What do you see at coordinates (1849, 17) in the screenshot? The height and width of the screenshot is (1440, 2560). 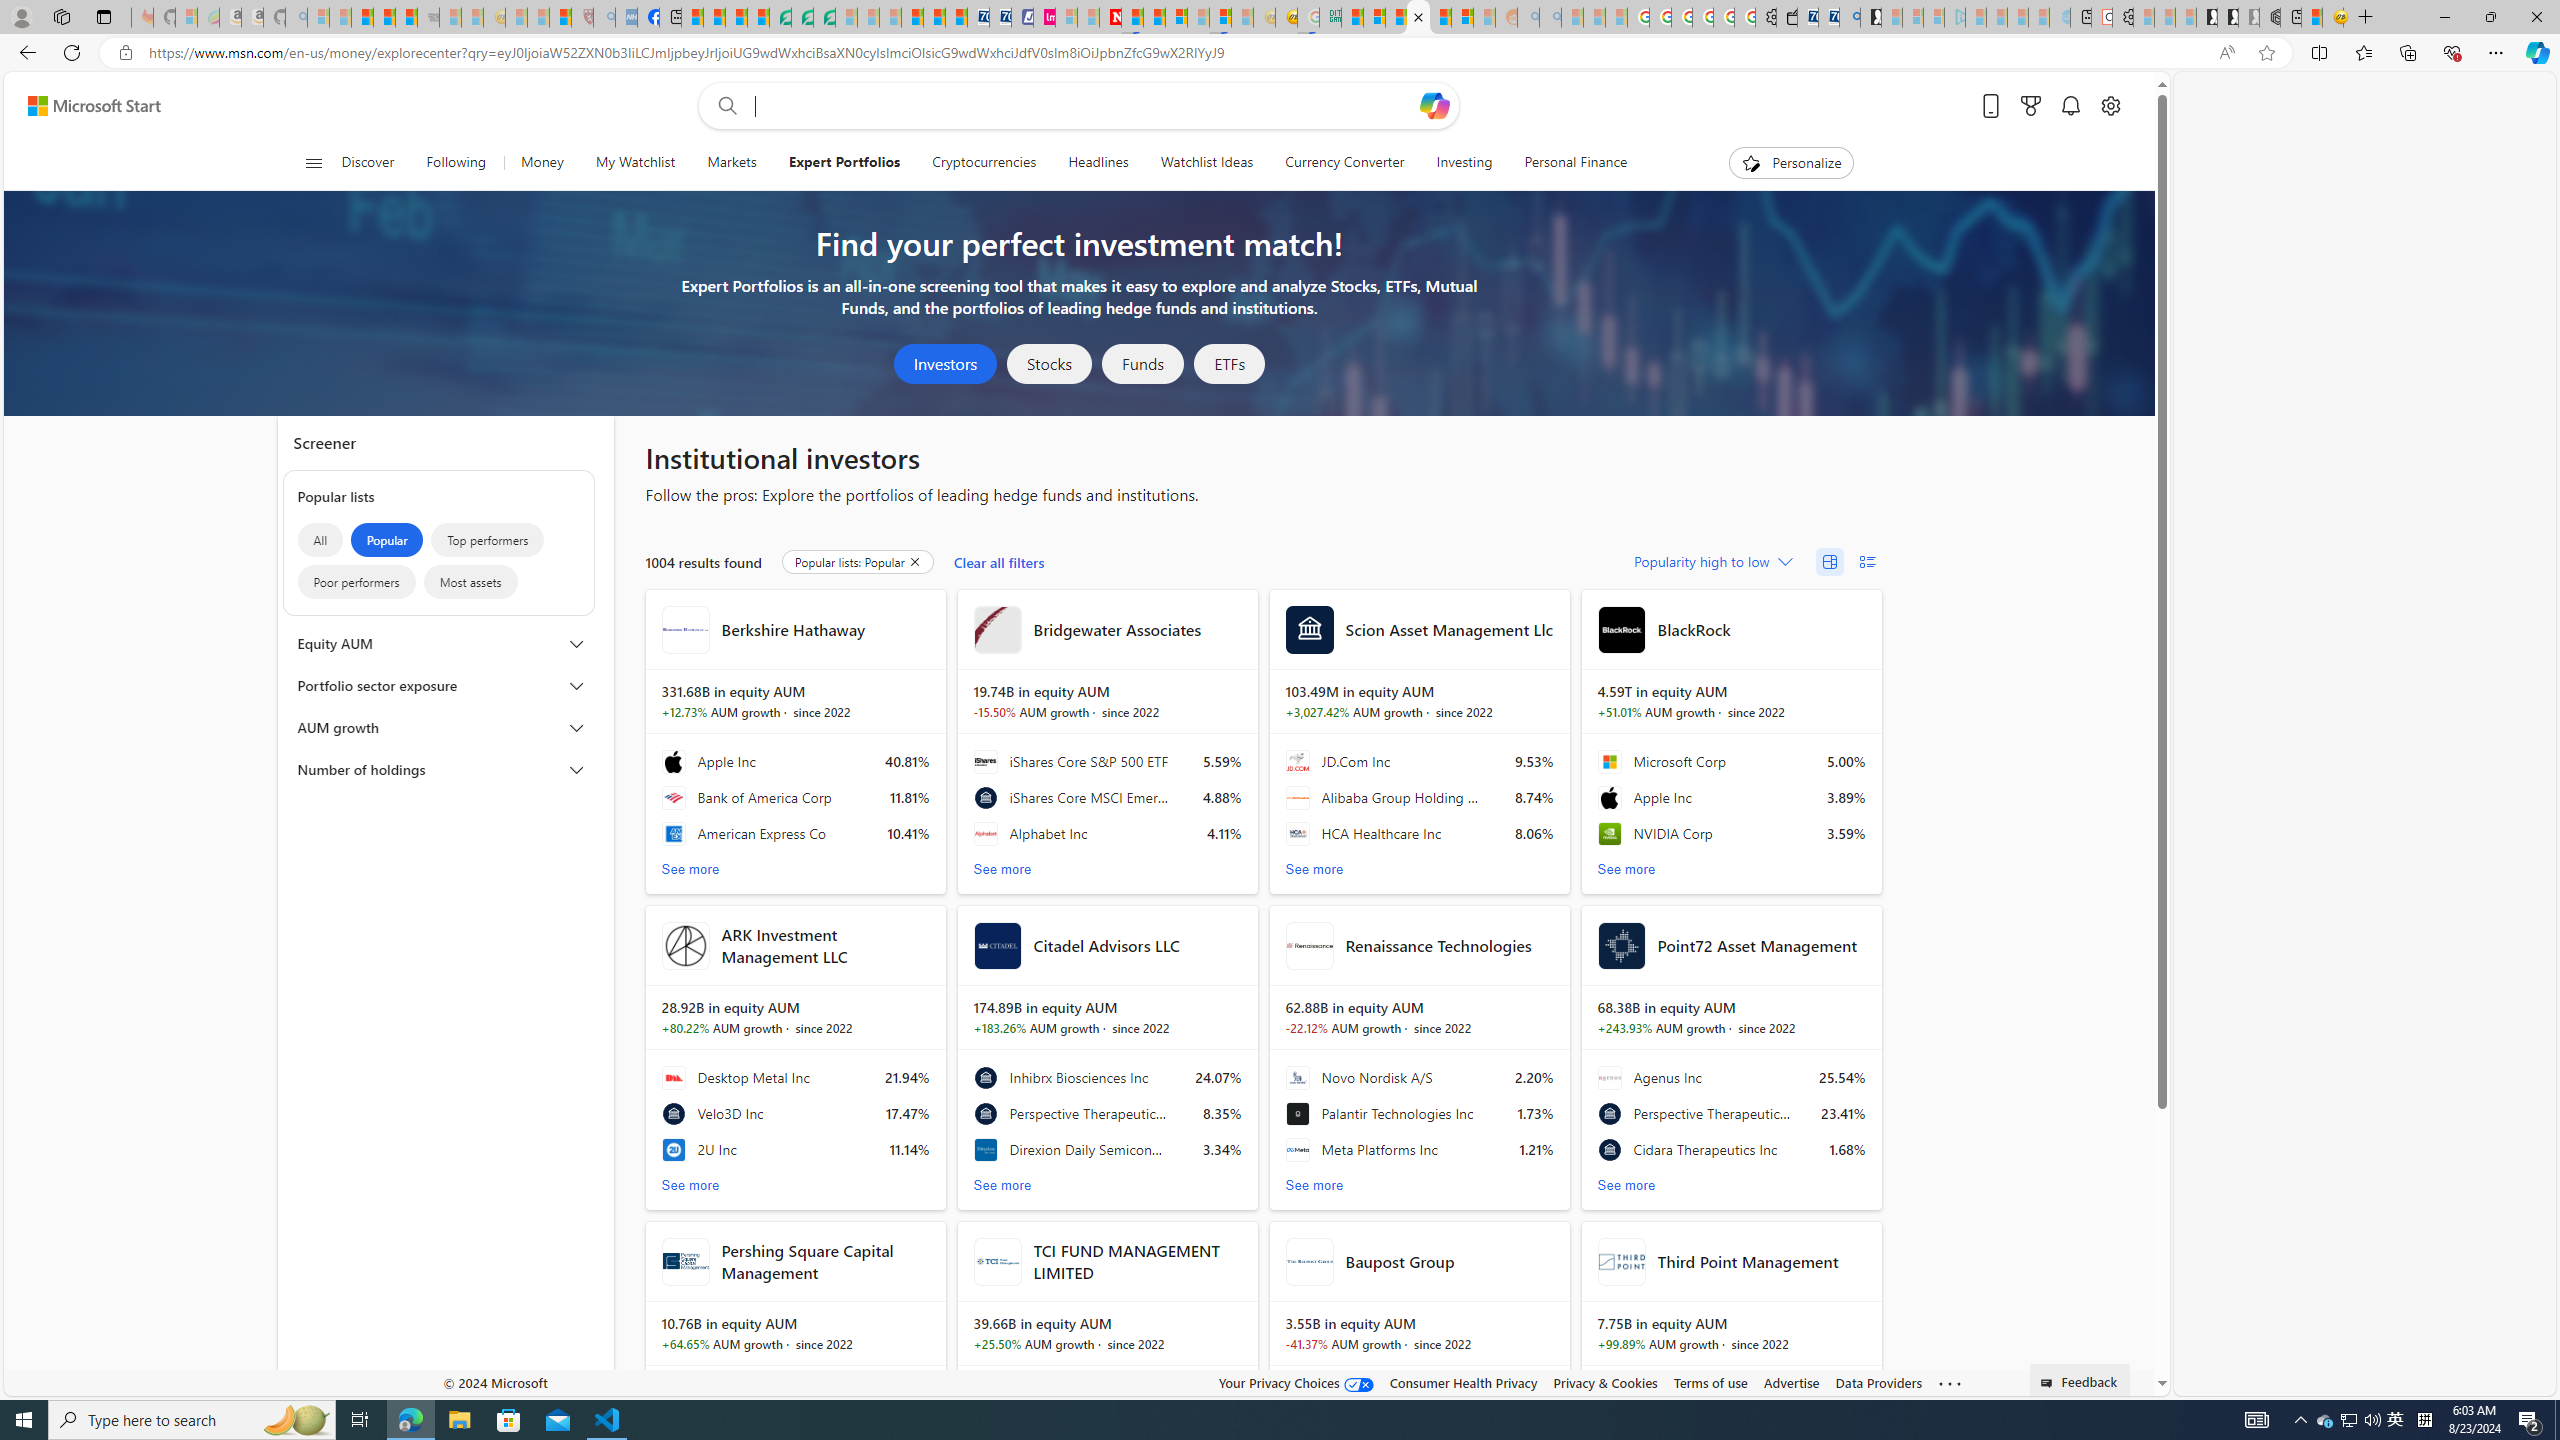 I see `Bing Real Estate - Home sales and rental listings` at bounding box center [1849, 17].